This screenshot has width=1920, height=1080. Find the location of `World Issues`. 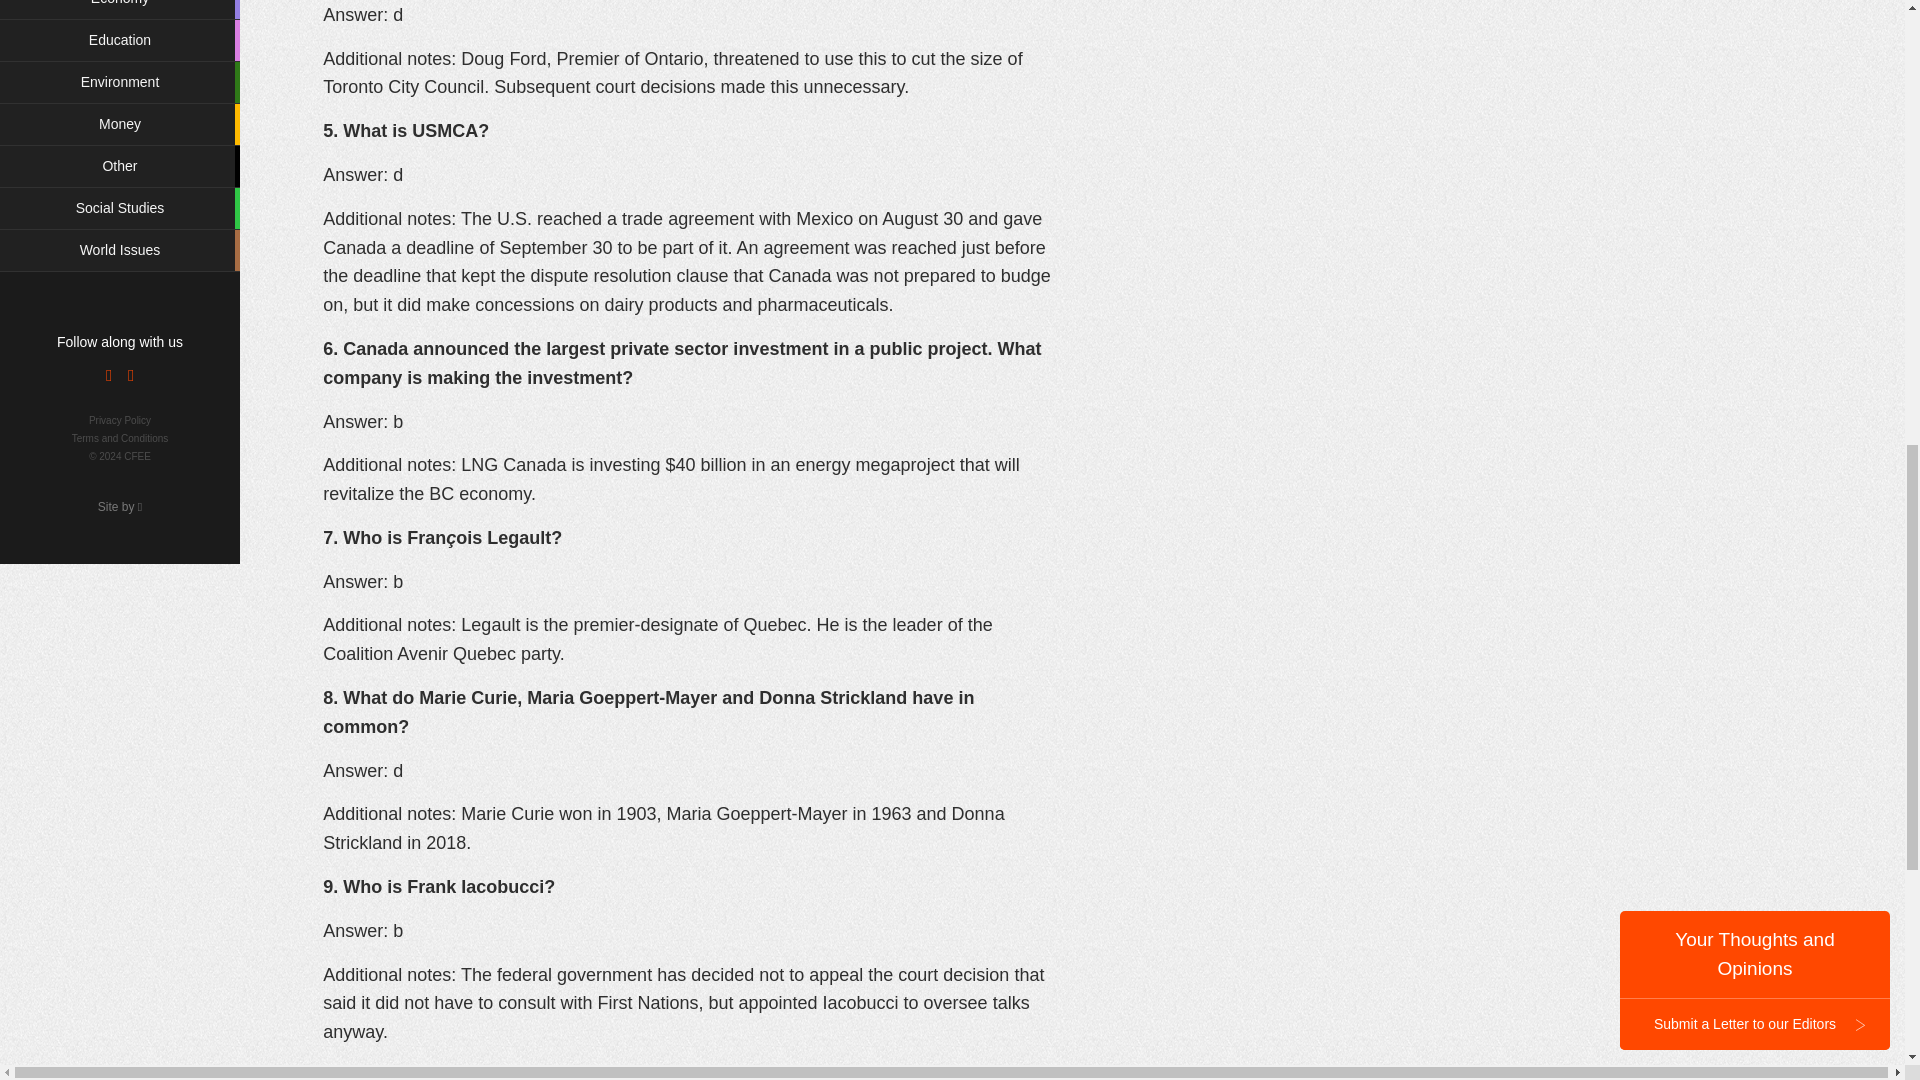

World Issues is located at coordinates (120, 250).